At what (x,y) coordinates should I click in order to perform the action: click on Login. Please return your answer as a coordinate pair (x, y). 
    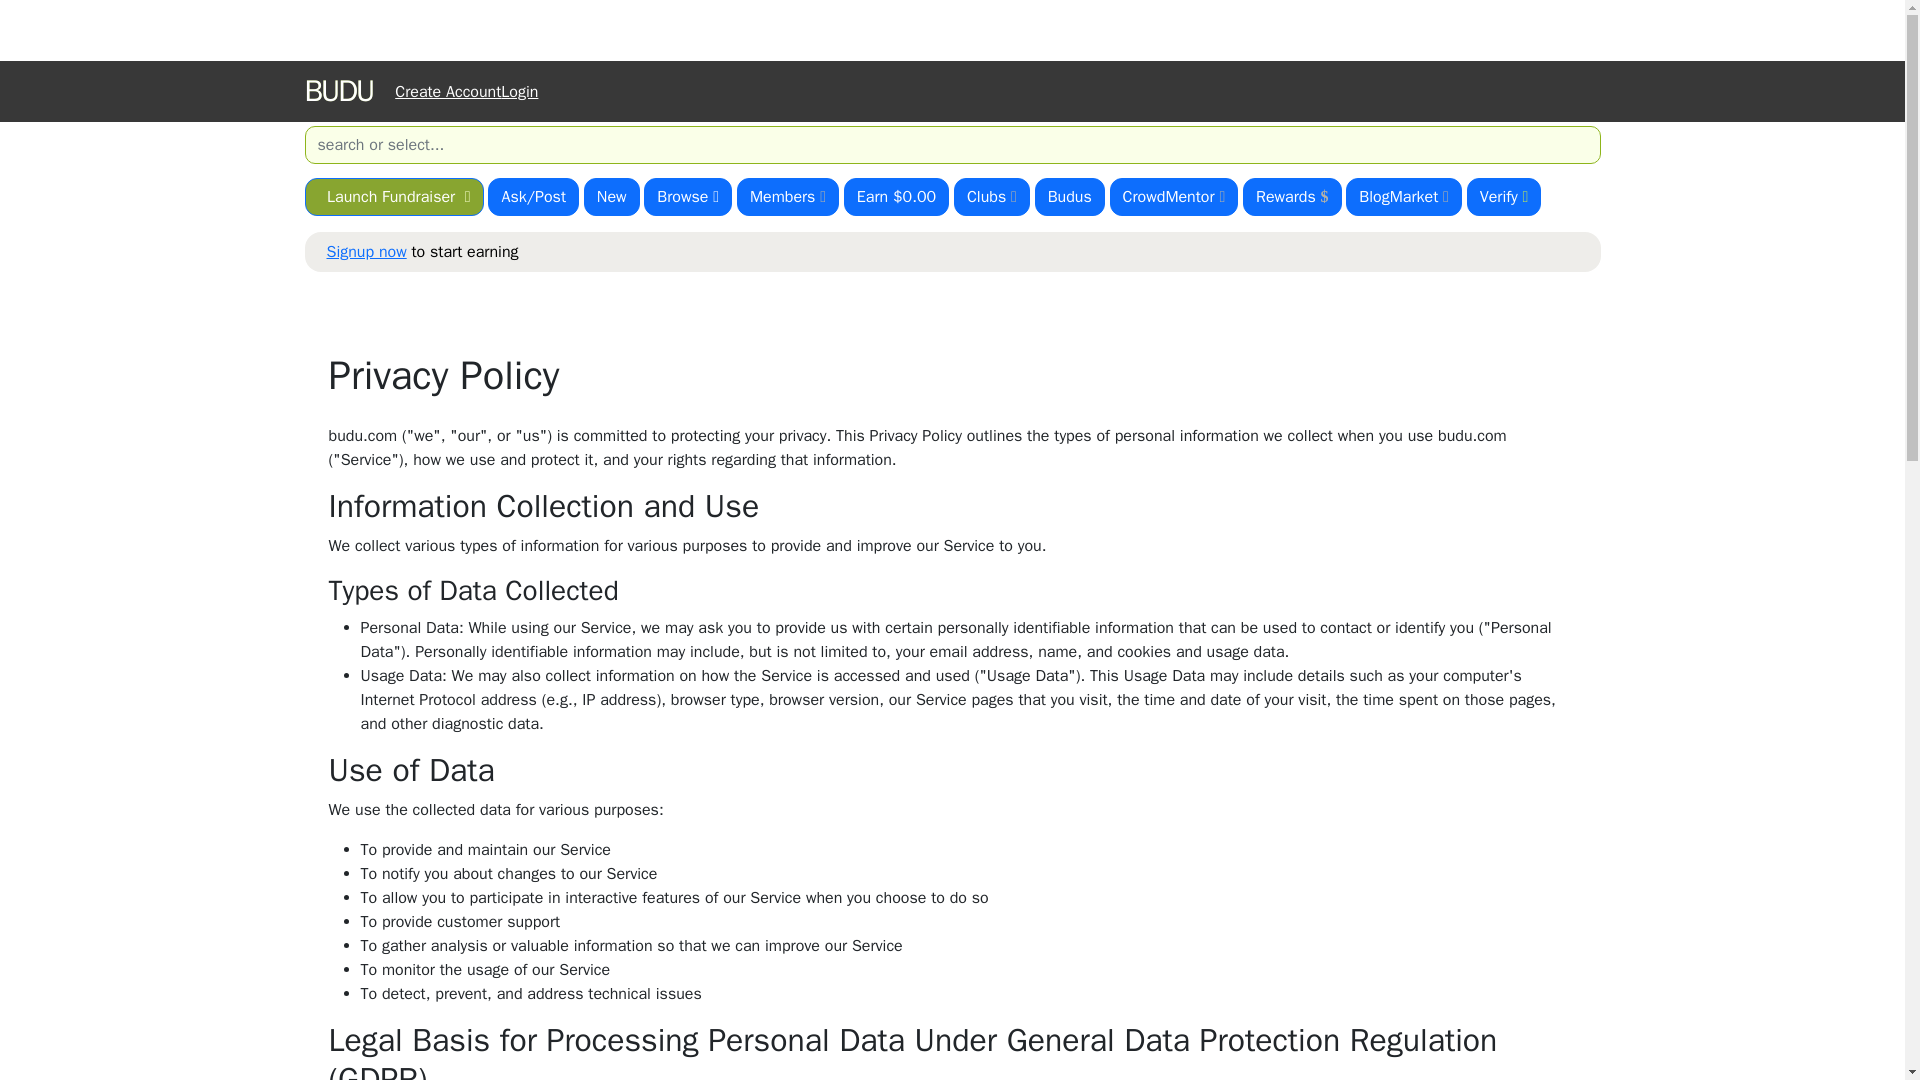
    Looking at the image, I should click on (519, 91).